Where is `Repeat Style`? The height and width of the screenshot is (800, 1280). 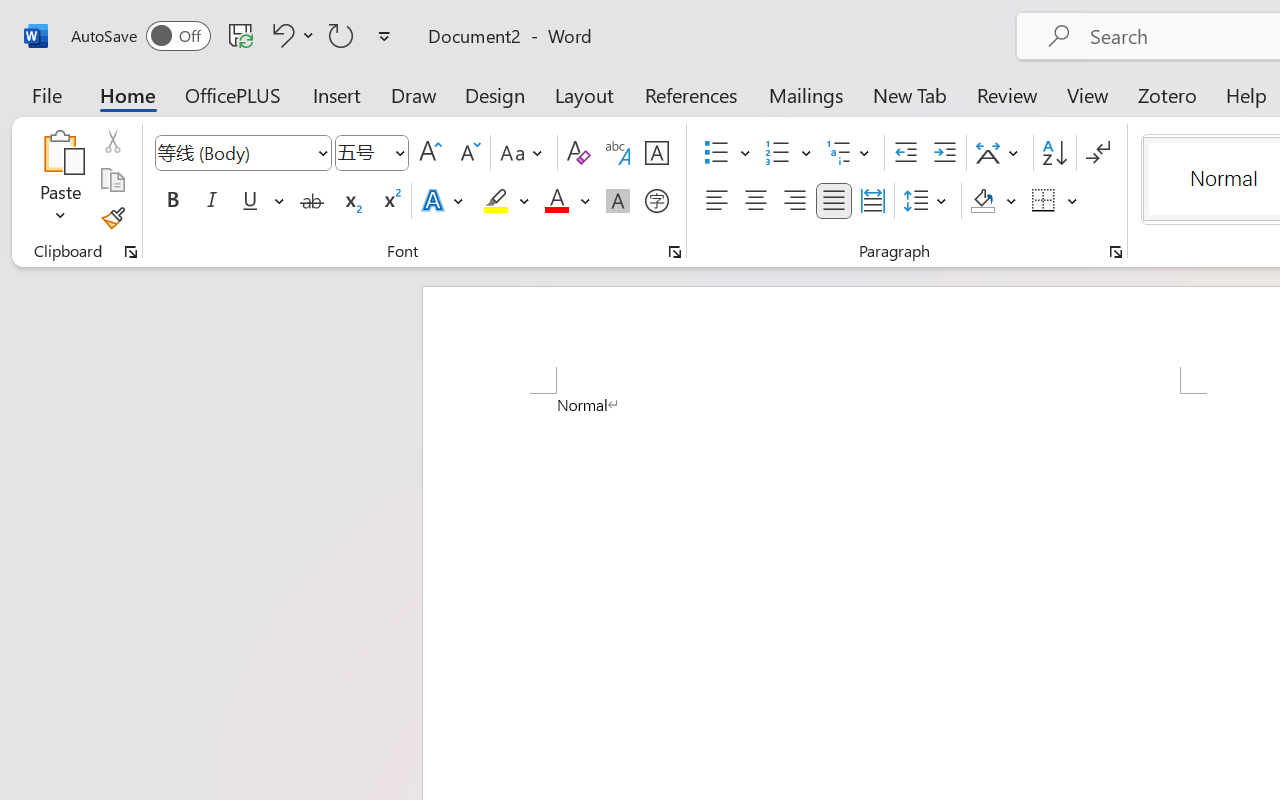 Repeat Style is located at coordinates (341, 35).